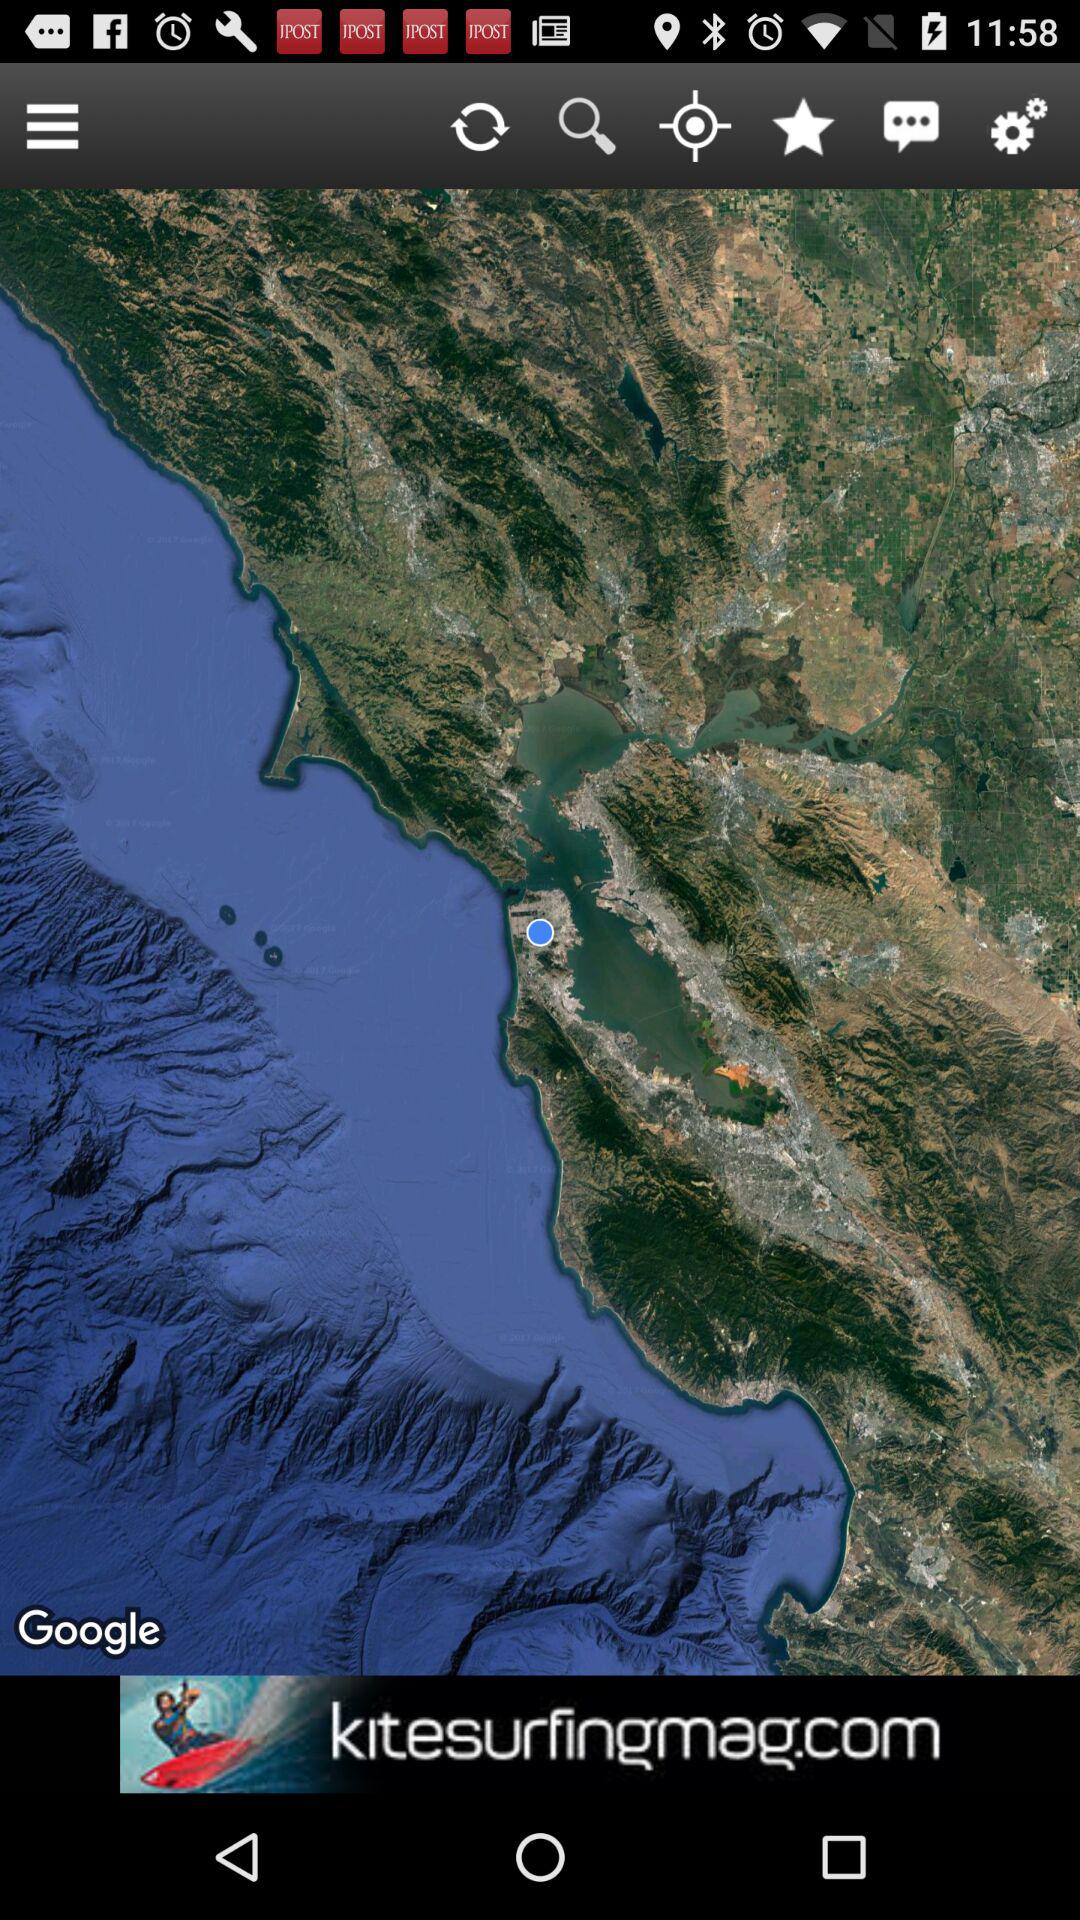 The width and height of the screenshot is (1080, 1920). Describe the element at coordinates (52, 126) in the screenshot. I see `turn on the item at the top left corner` at that location.